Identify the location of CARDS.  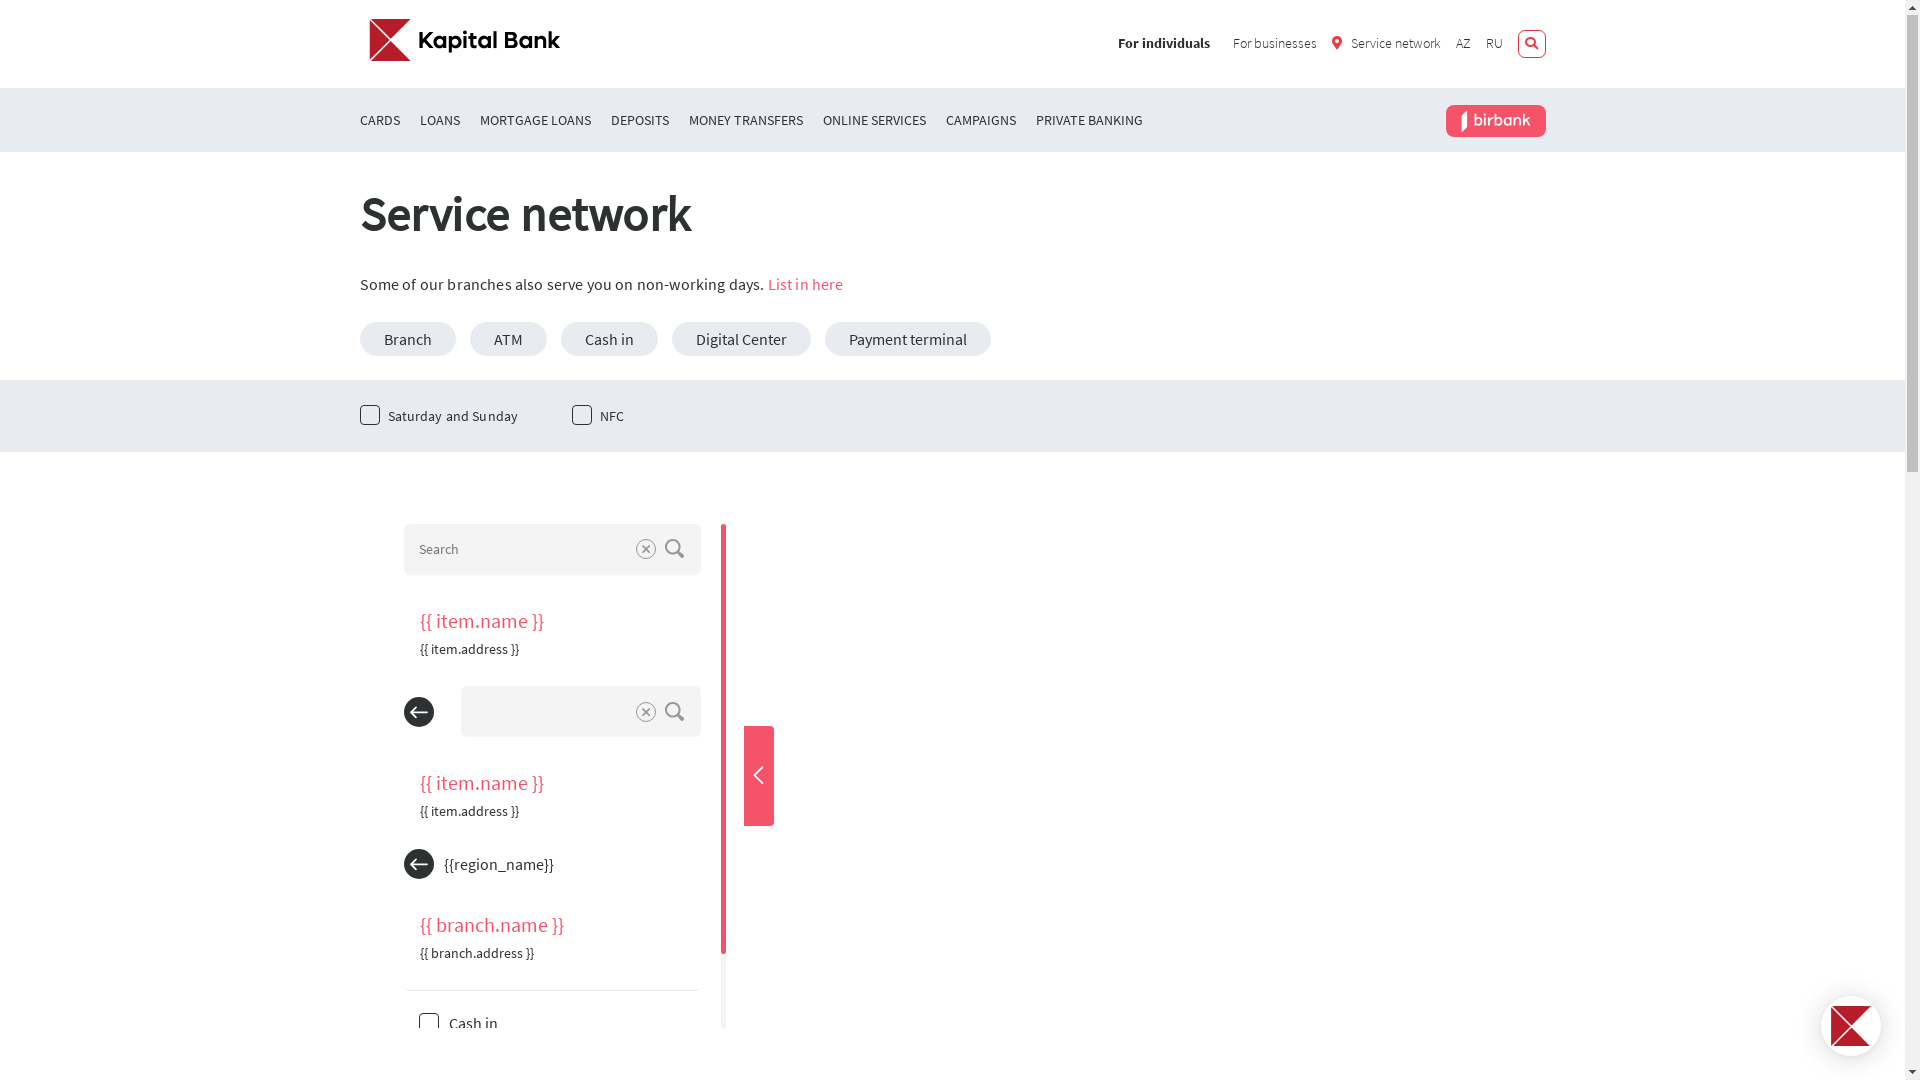
(380, 122).